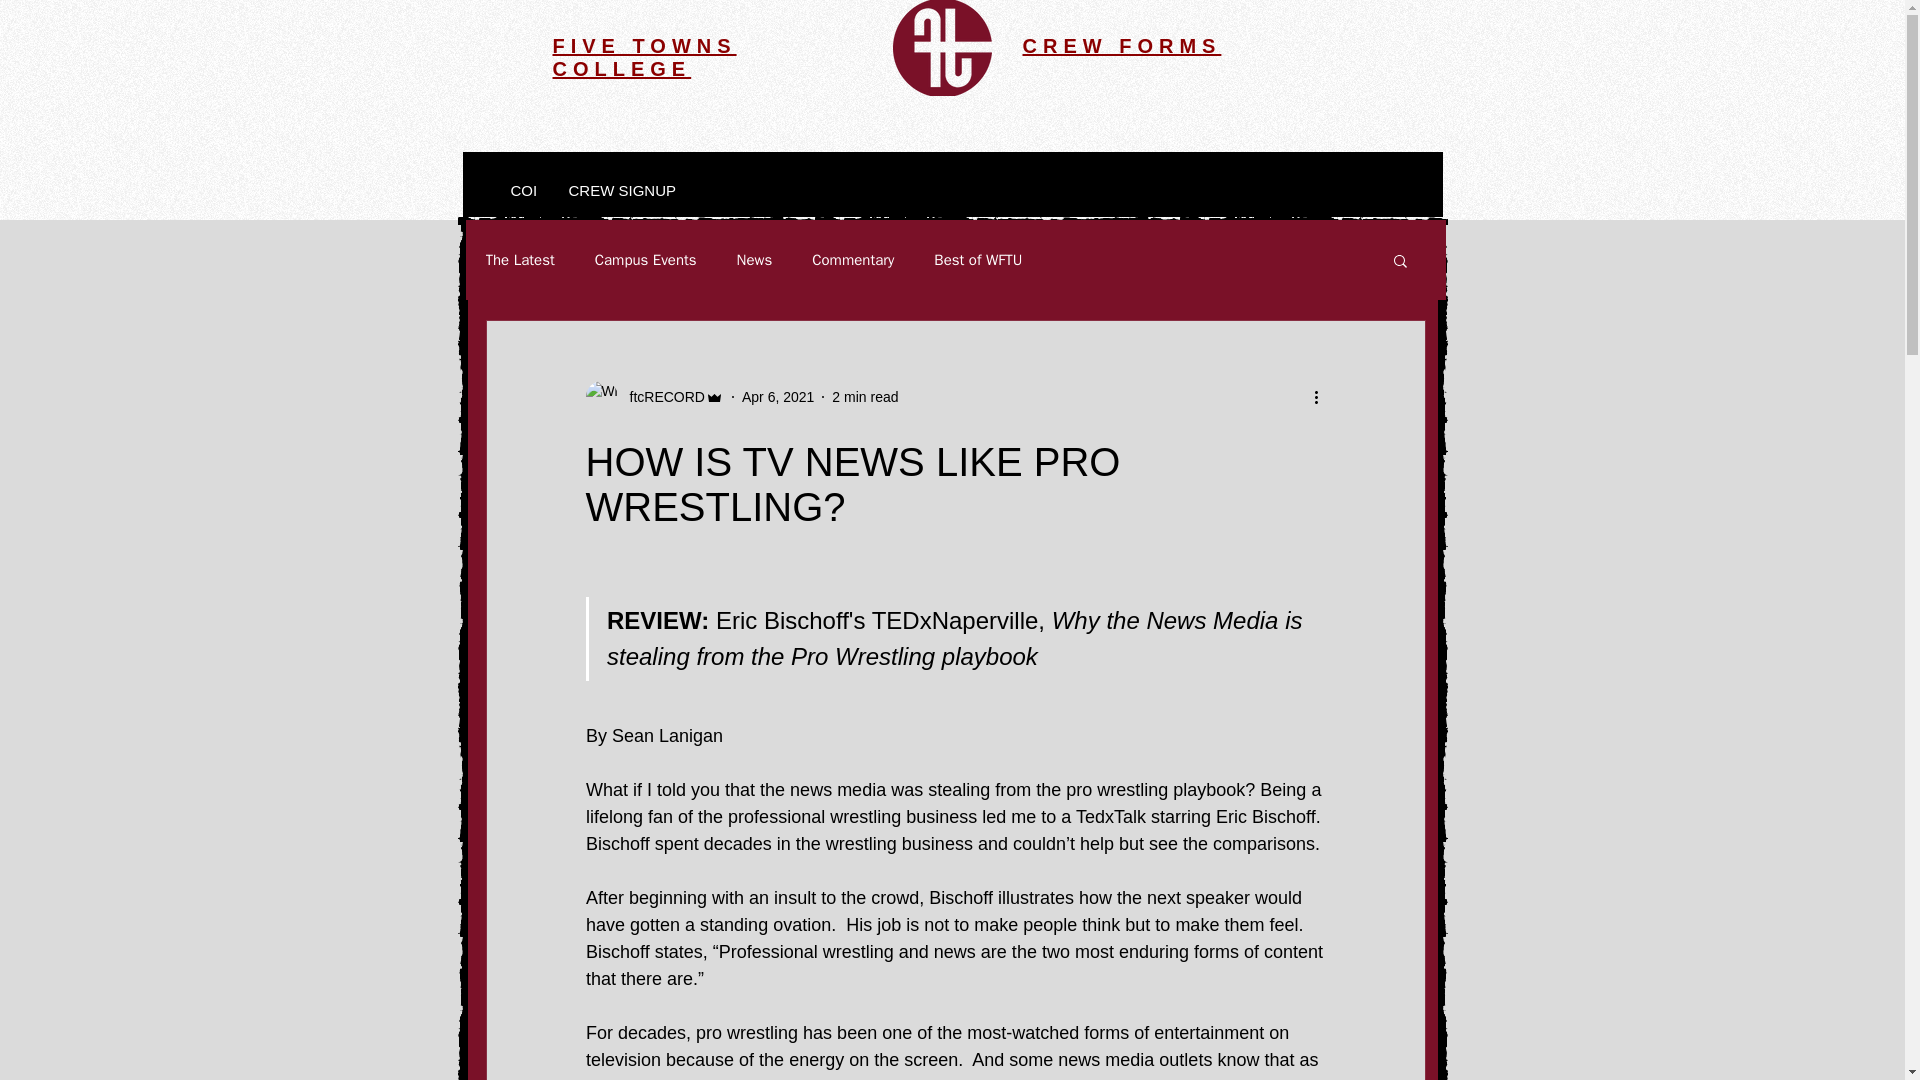  I want to click on COI, so click(524, 191).